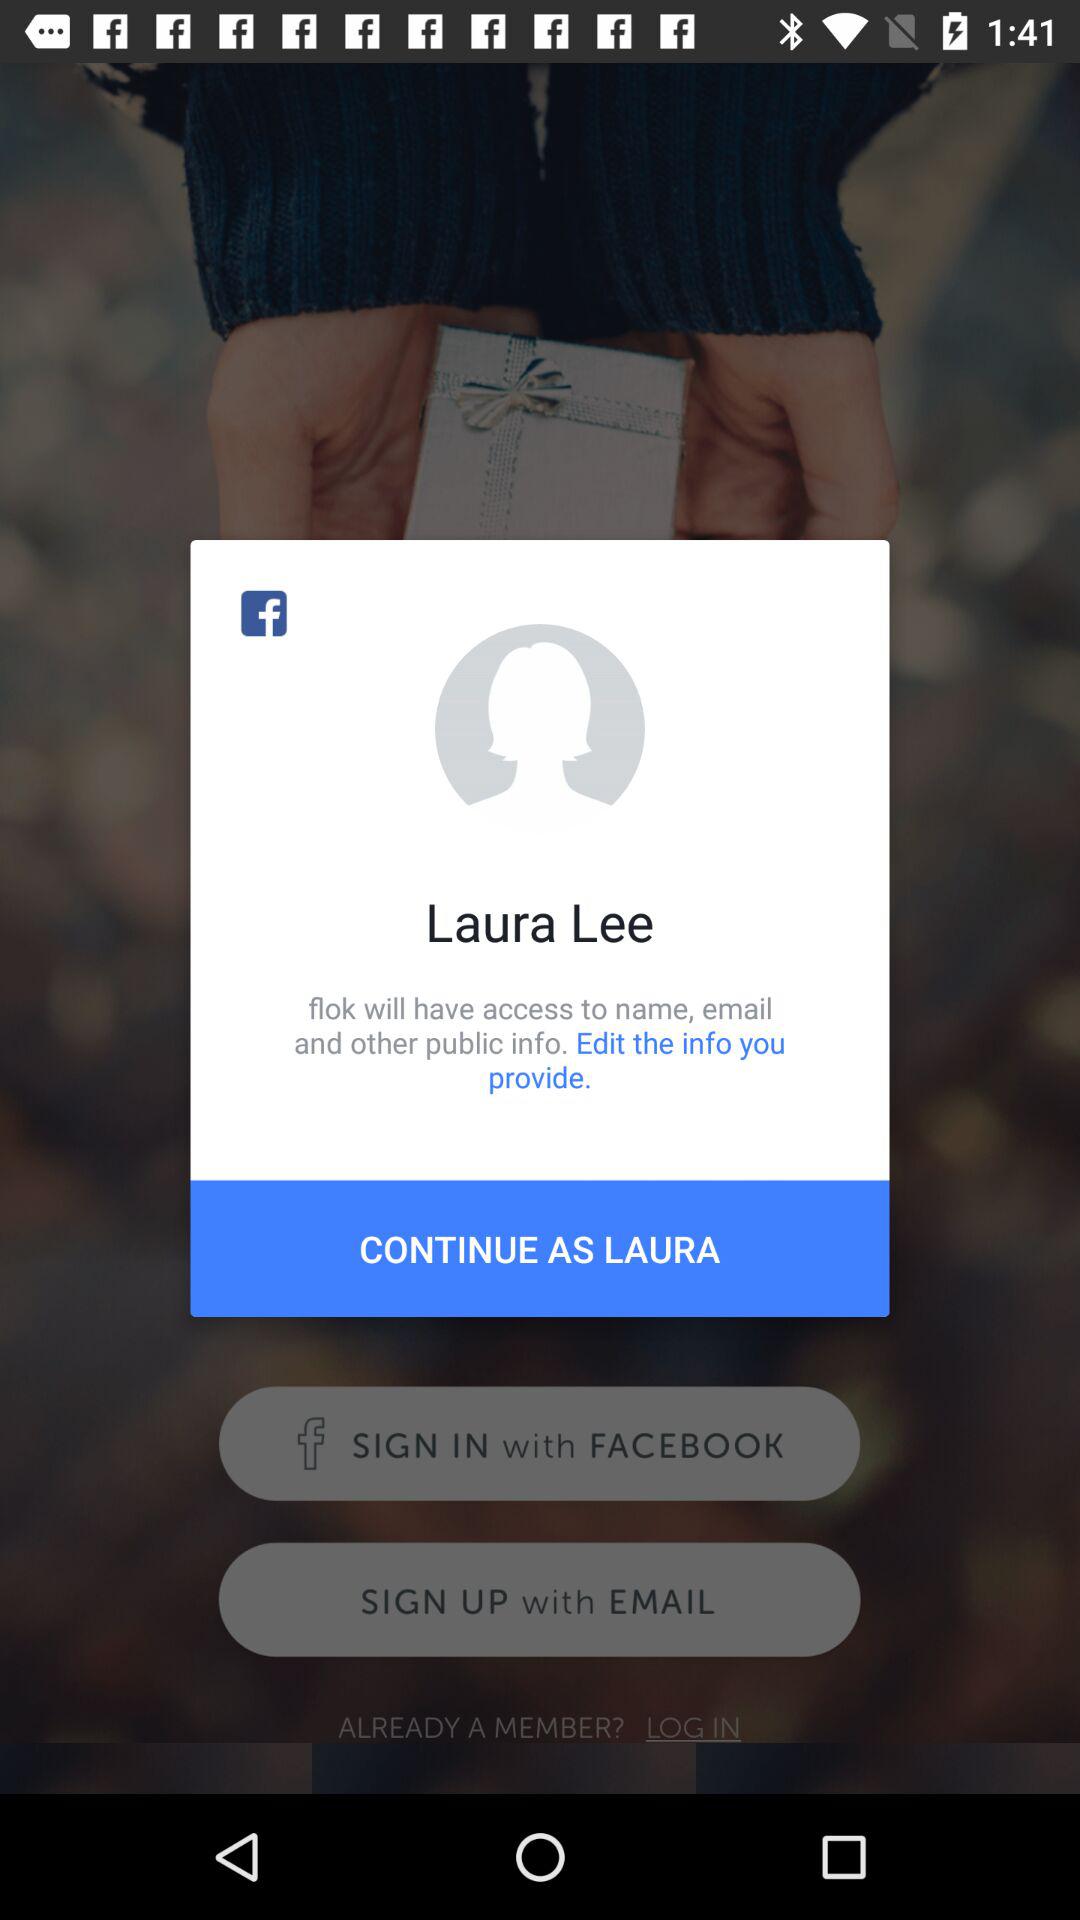 The height and width of the screenshot is (1920, 1080). What do you see at coordinates (540, 1042) in the screenshot?
I see `press the flok will have item` at bounding box center [540, 1042].